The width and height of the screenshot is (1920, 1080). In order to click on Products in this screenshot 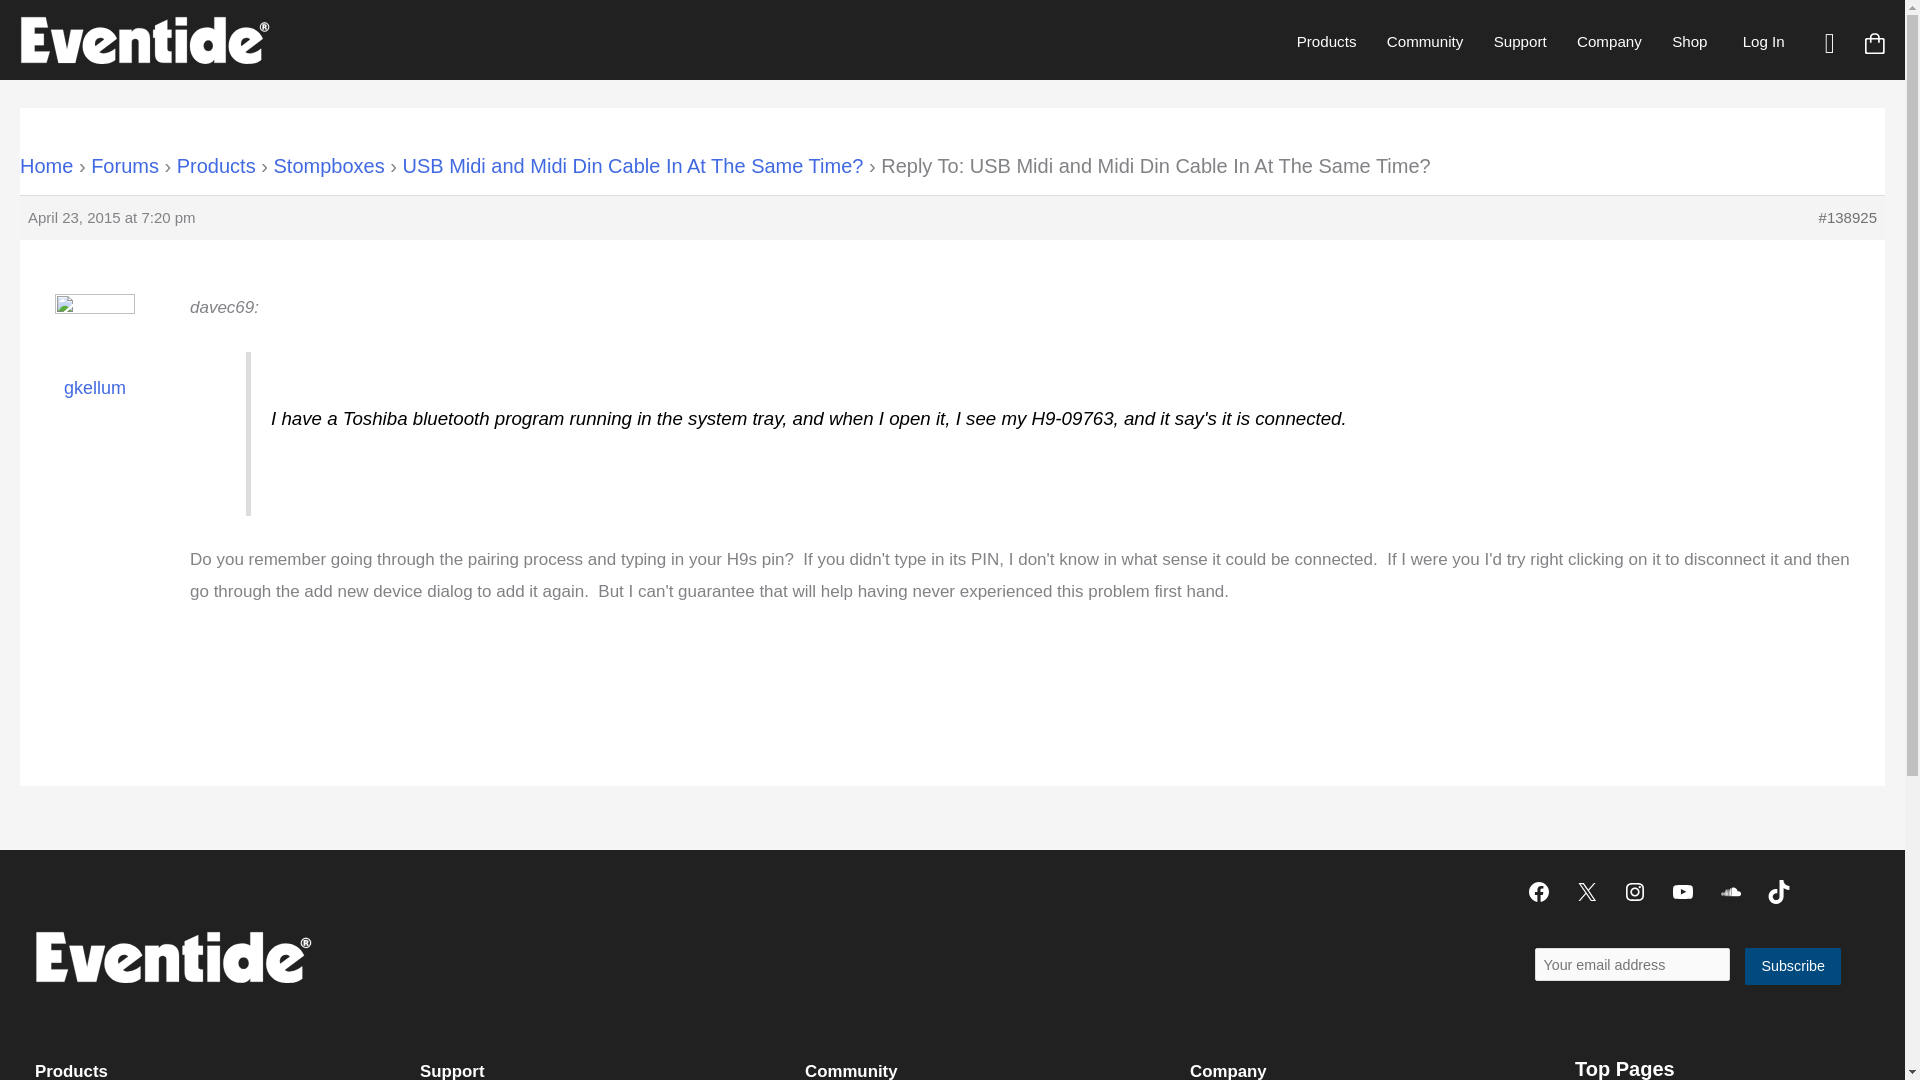, I will do `click(1327, 41)`.